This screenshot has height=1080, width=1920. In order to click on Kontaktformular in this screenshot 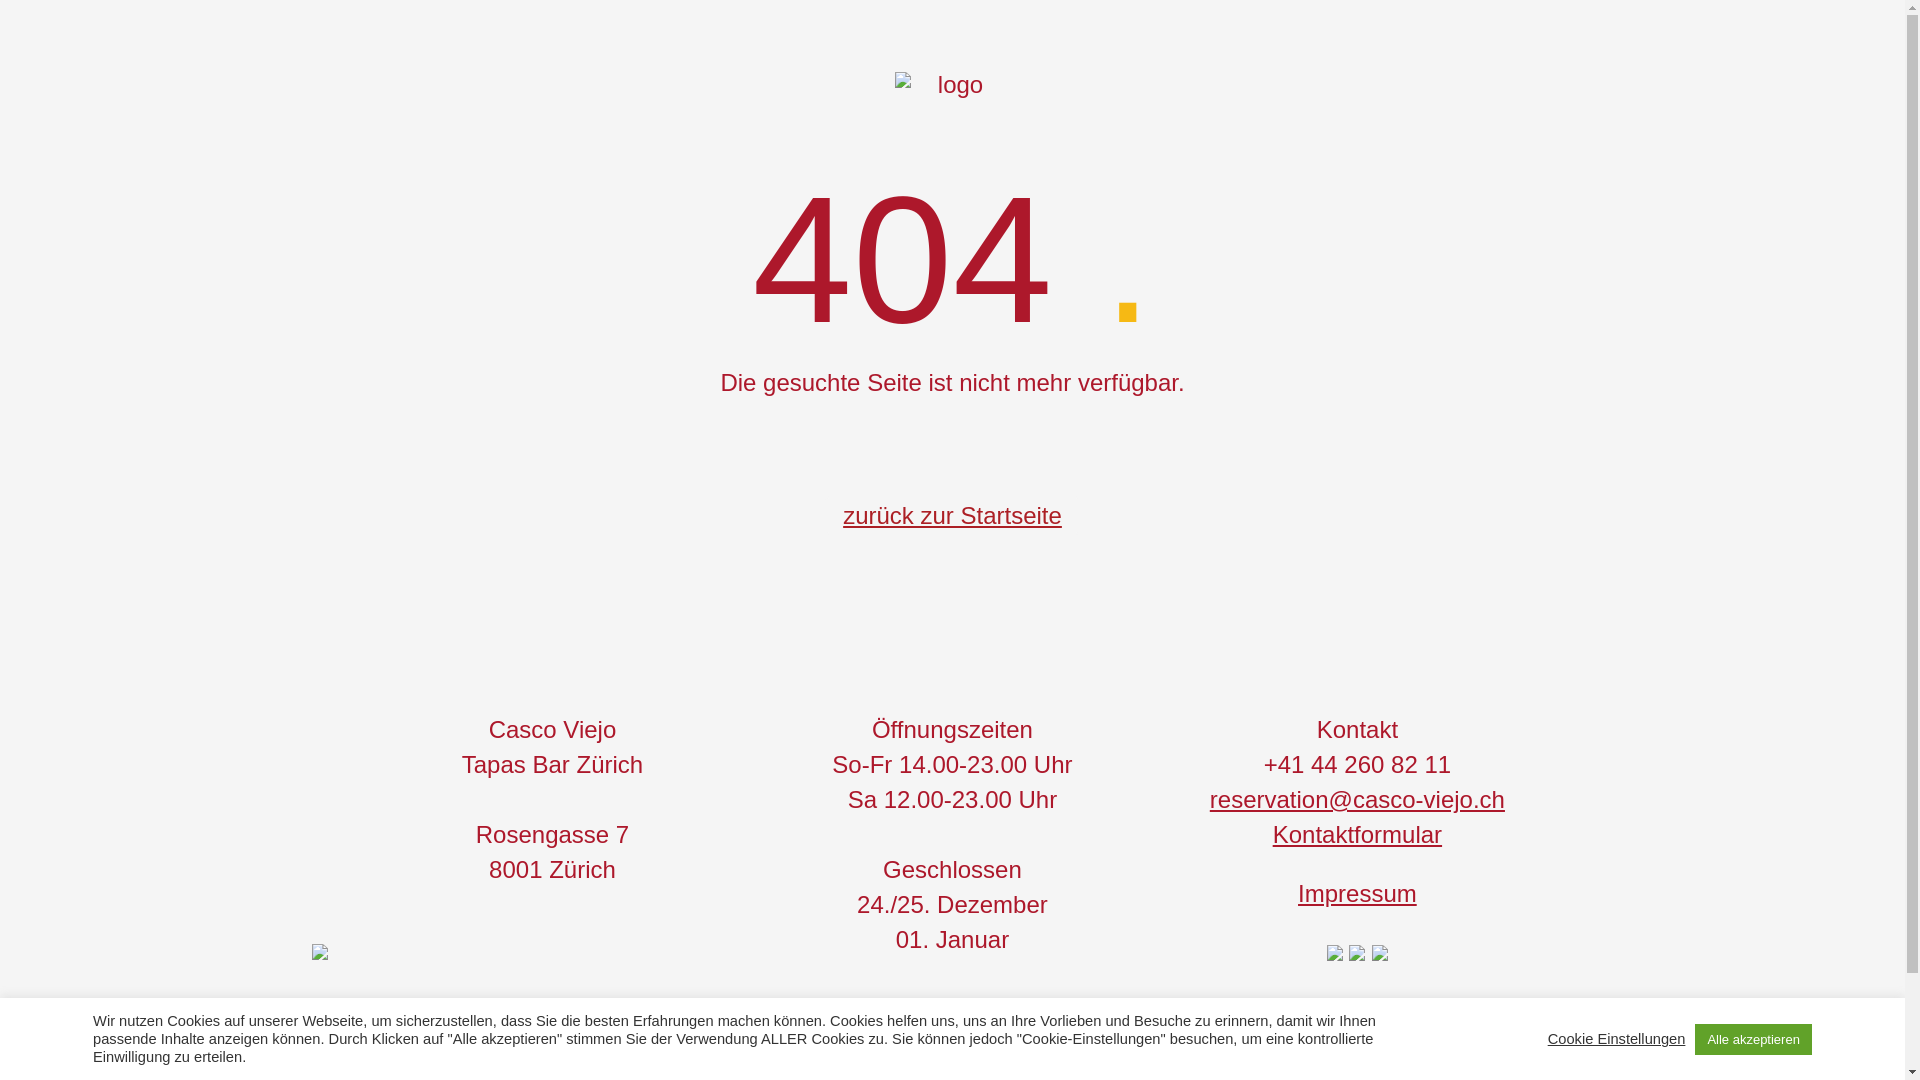, I will do `click(1358, 834)`.